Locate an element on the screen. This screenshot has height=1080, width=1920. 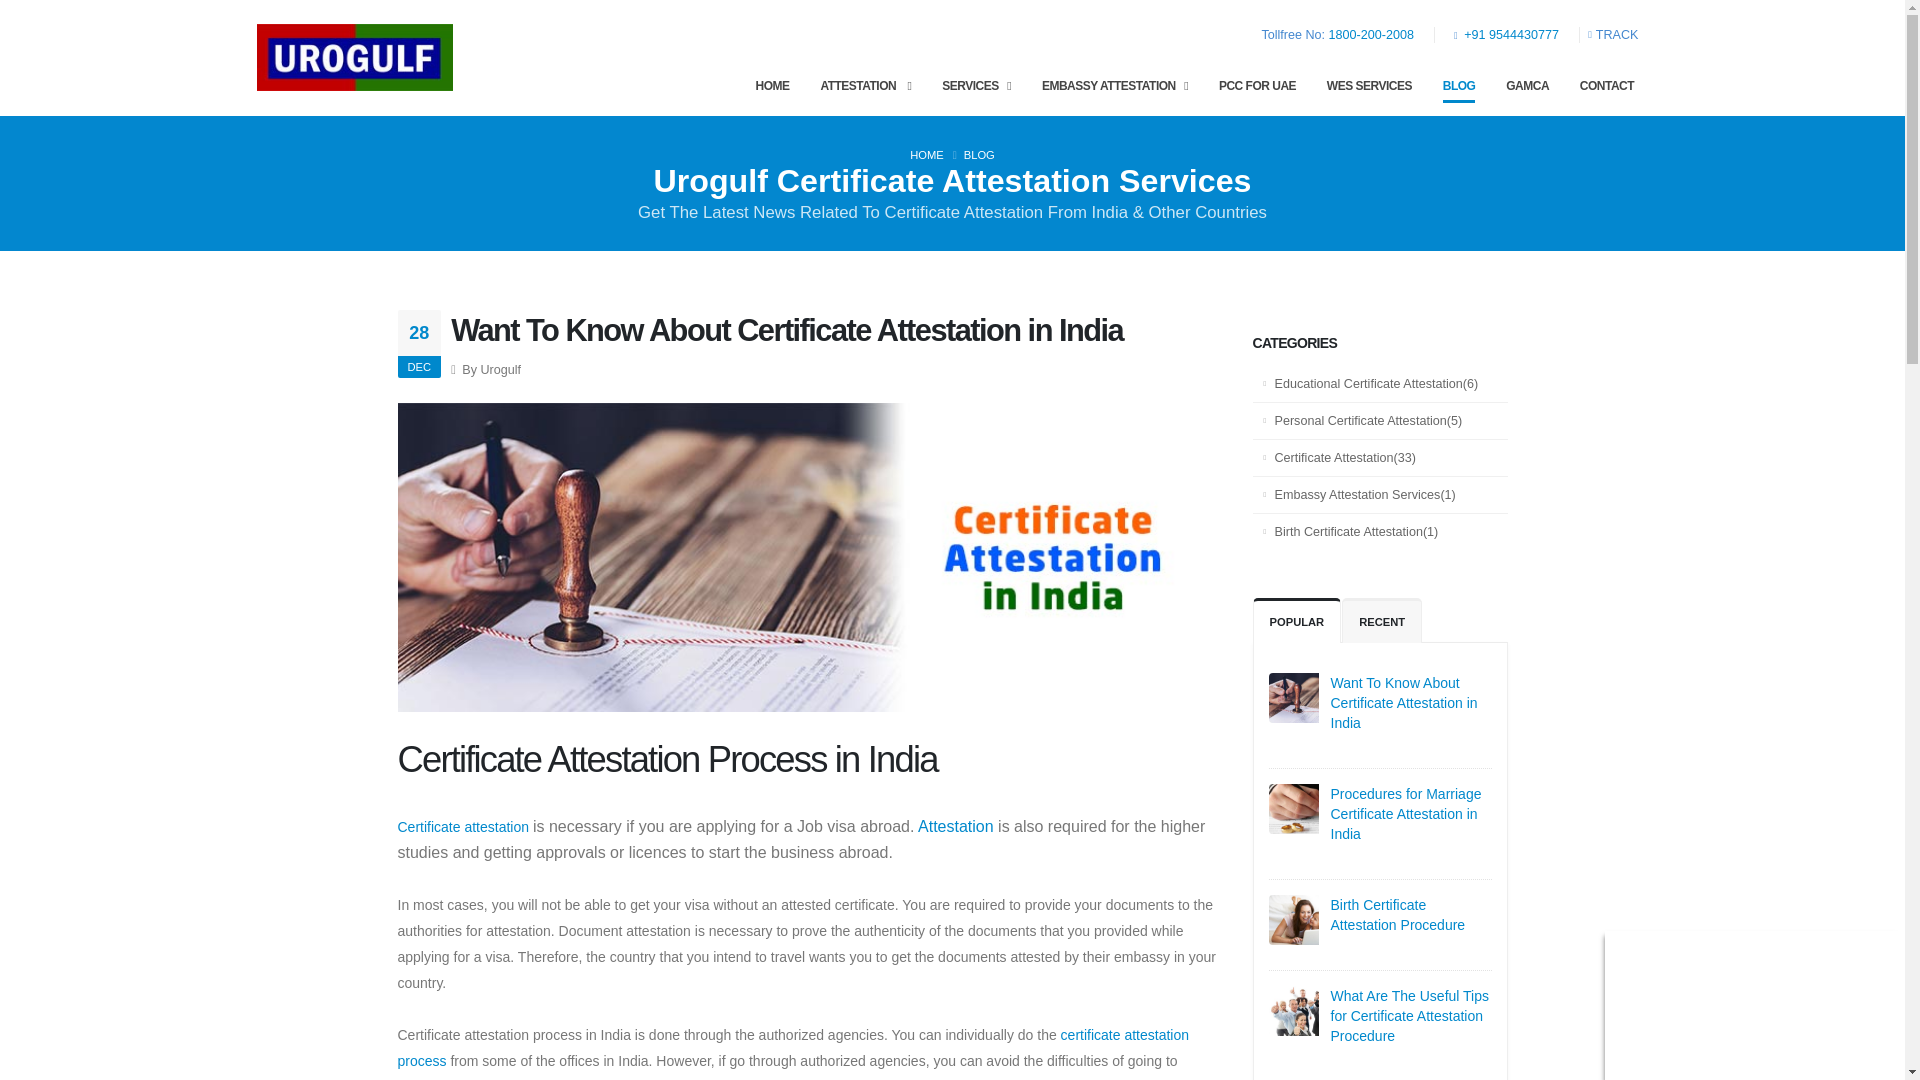
Marriage-Certificate-Attestation is located at coordinates (1334, 808).